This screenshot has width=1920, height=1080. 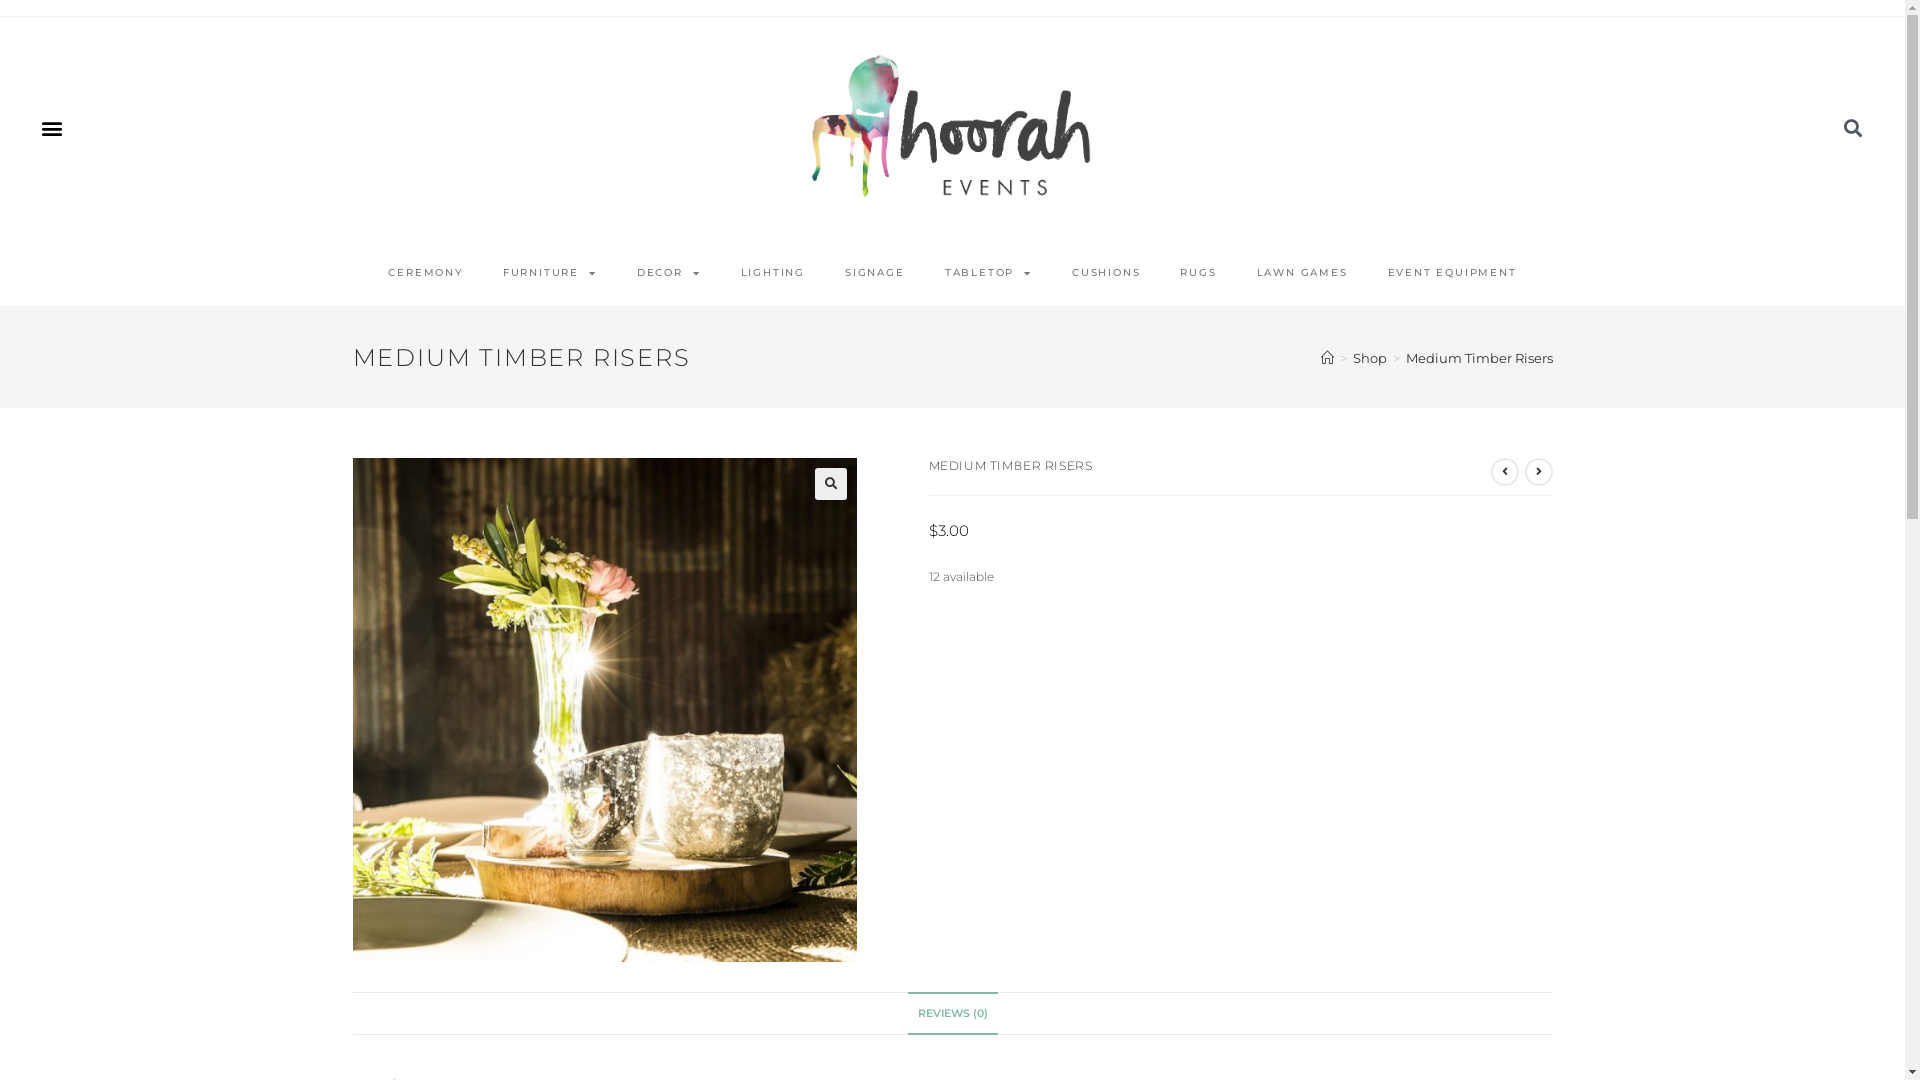 What do you see at coordinates (1302, 273) in the screenshot?
I see `LAWN GAMES` at bounding box center [1302, 273].